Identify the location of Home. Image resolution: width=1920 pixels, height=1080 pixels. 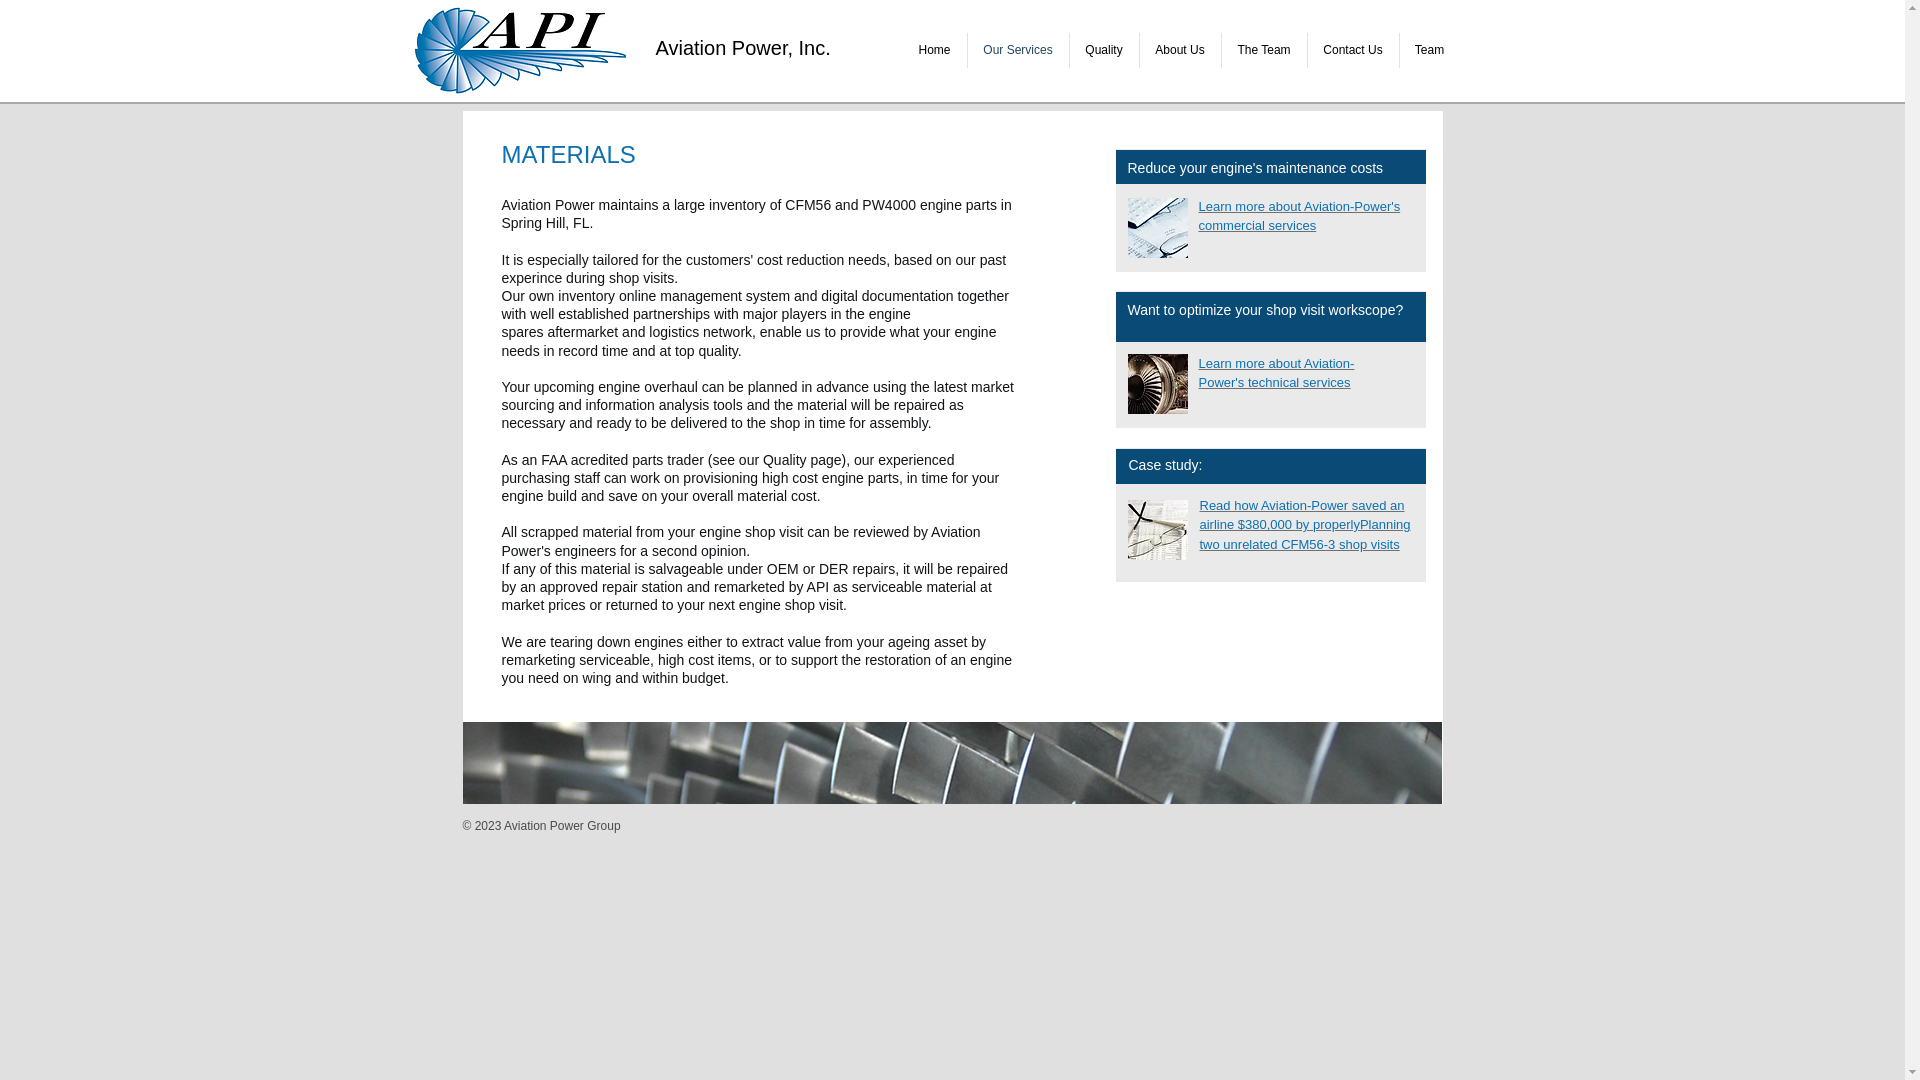
(934, 50).